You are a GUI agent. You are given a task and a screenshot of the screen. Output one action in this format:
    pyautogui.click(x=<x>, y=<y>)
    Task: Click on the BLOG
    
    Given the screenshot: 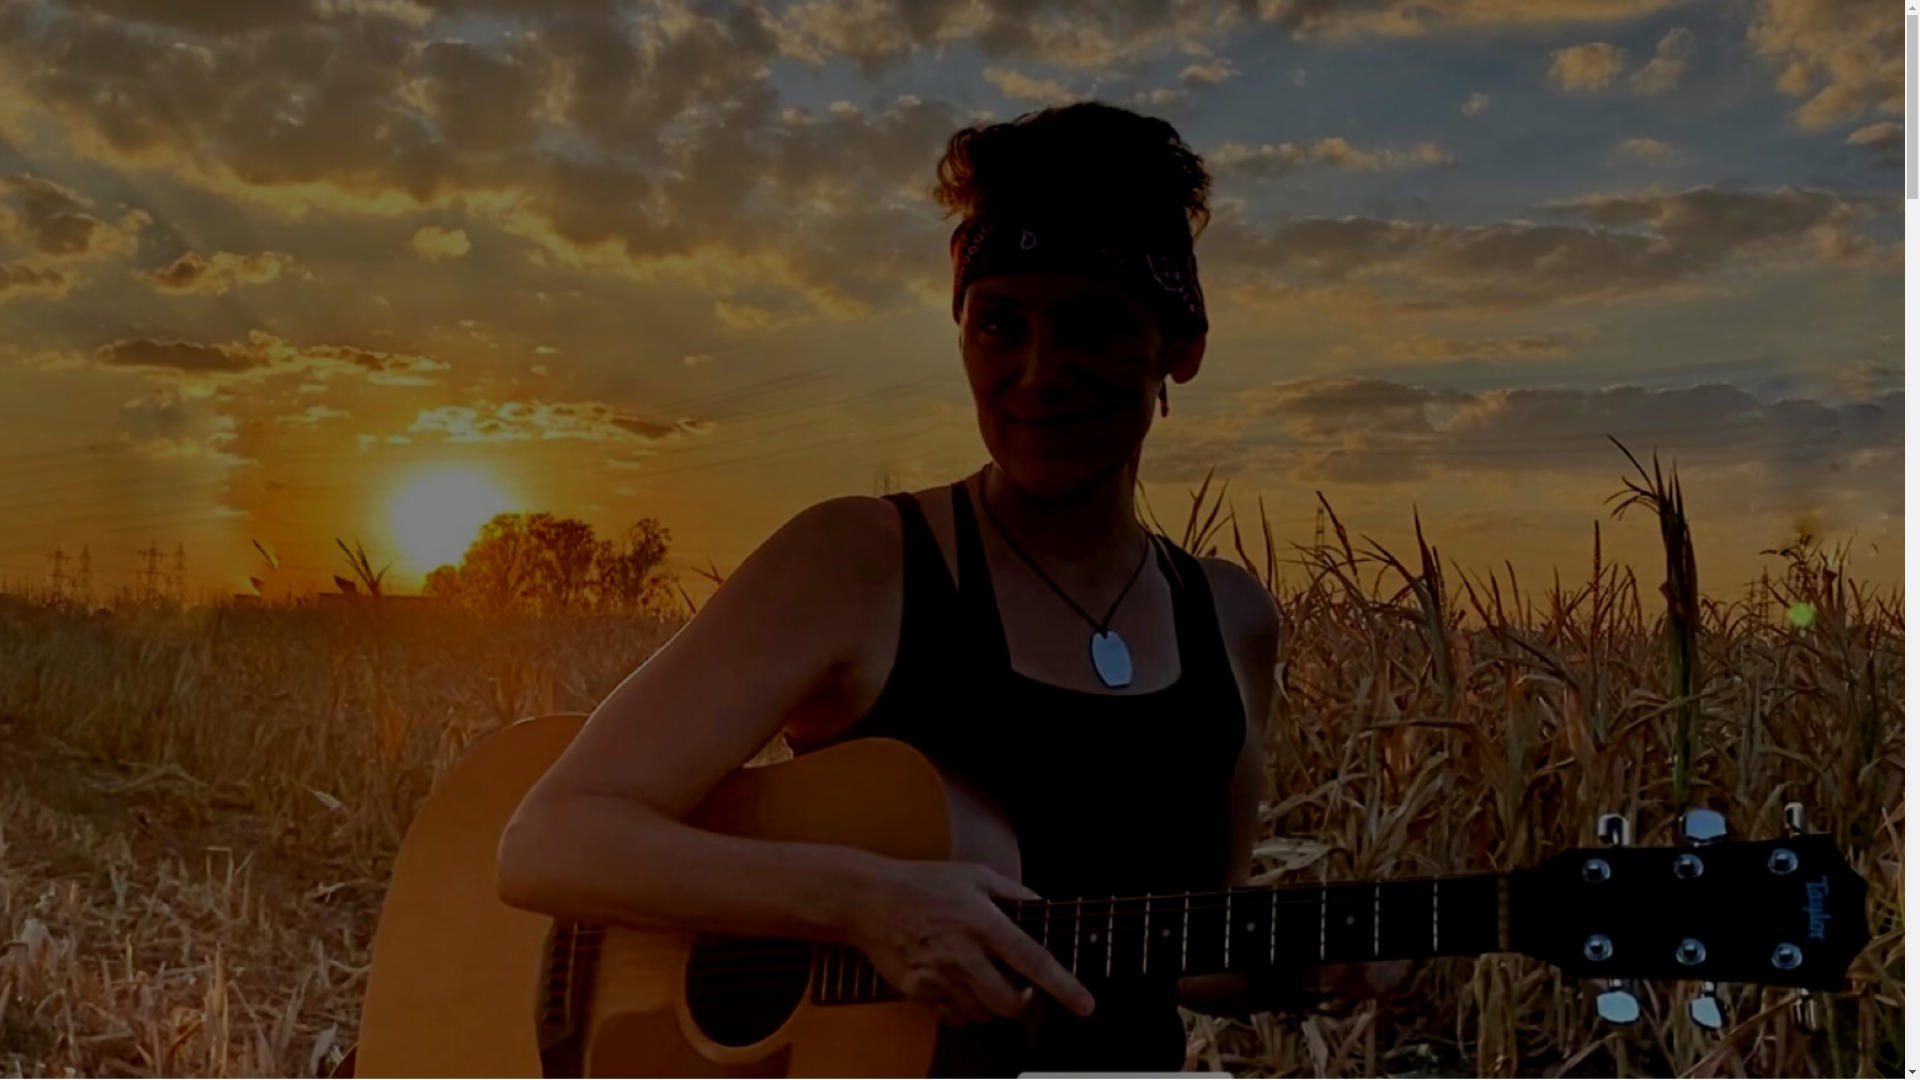 What is the action you would take?
    pyautogui.click(x=70, y=602)
    